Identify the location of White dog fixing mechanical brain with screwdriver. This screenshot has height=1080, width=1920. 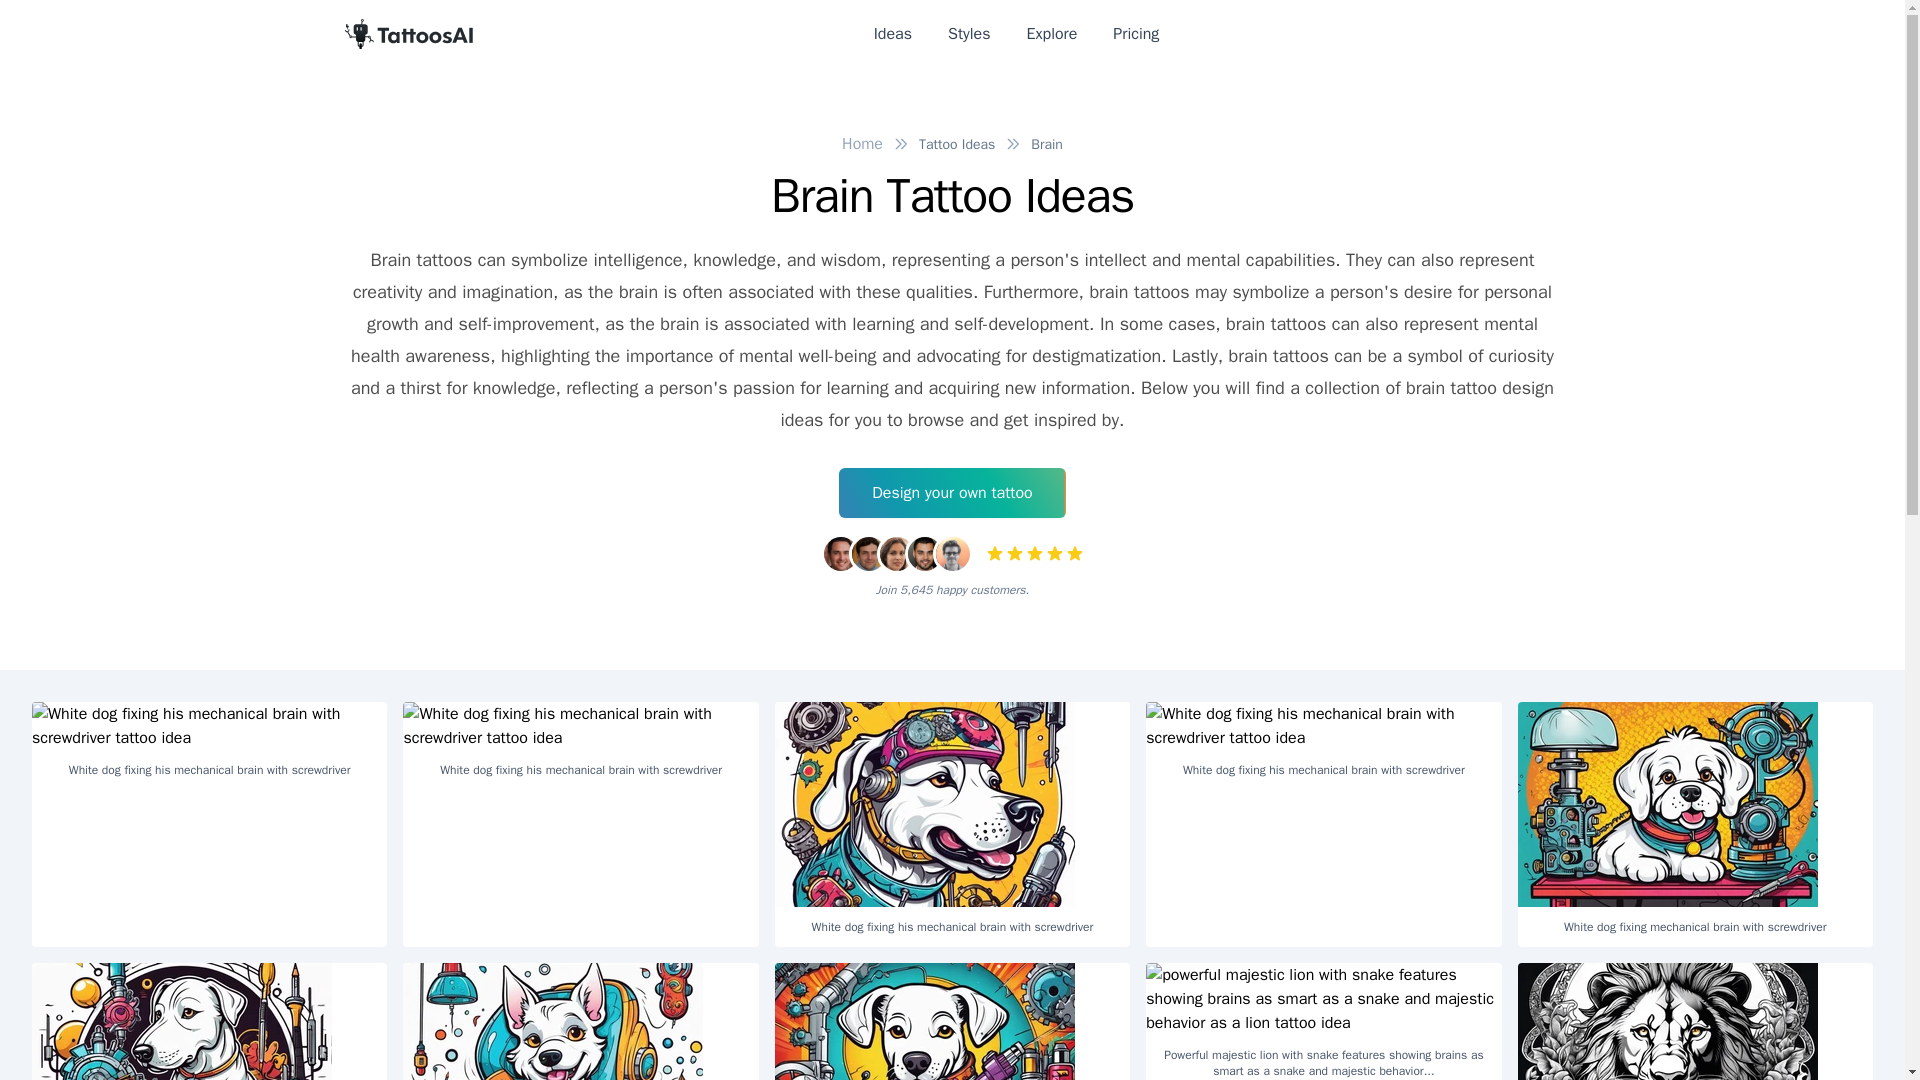
(580, 1022).